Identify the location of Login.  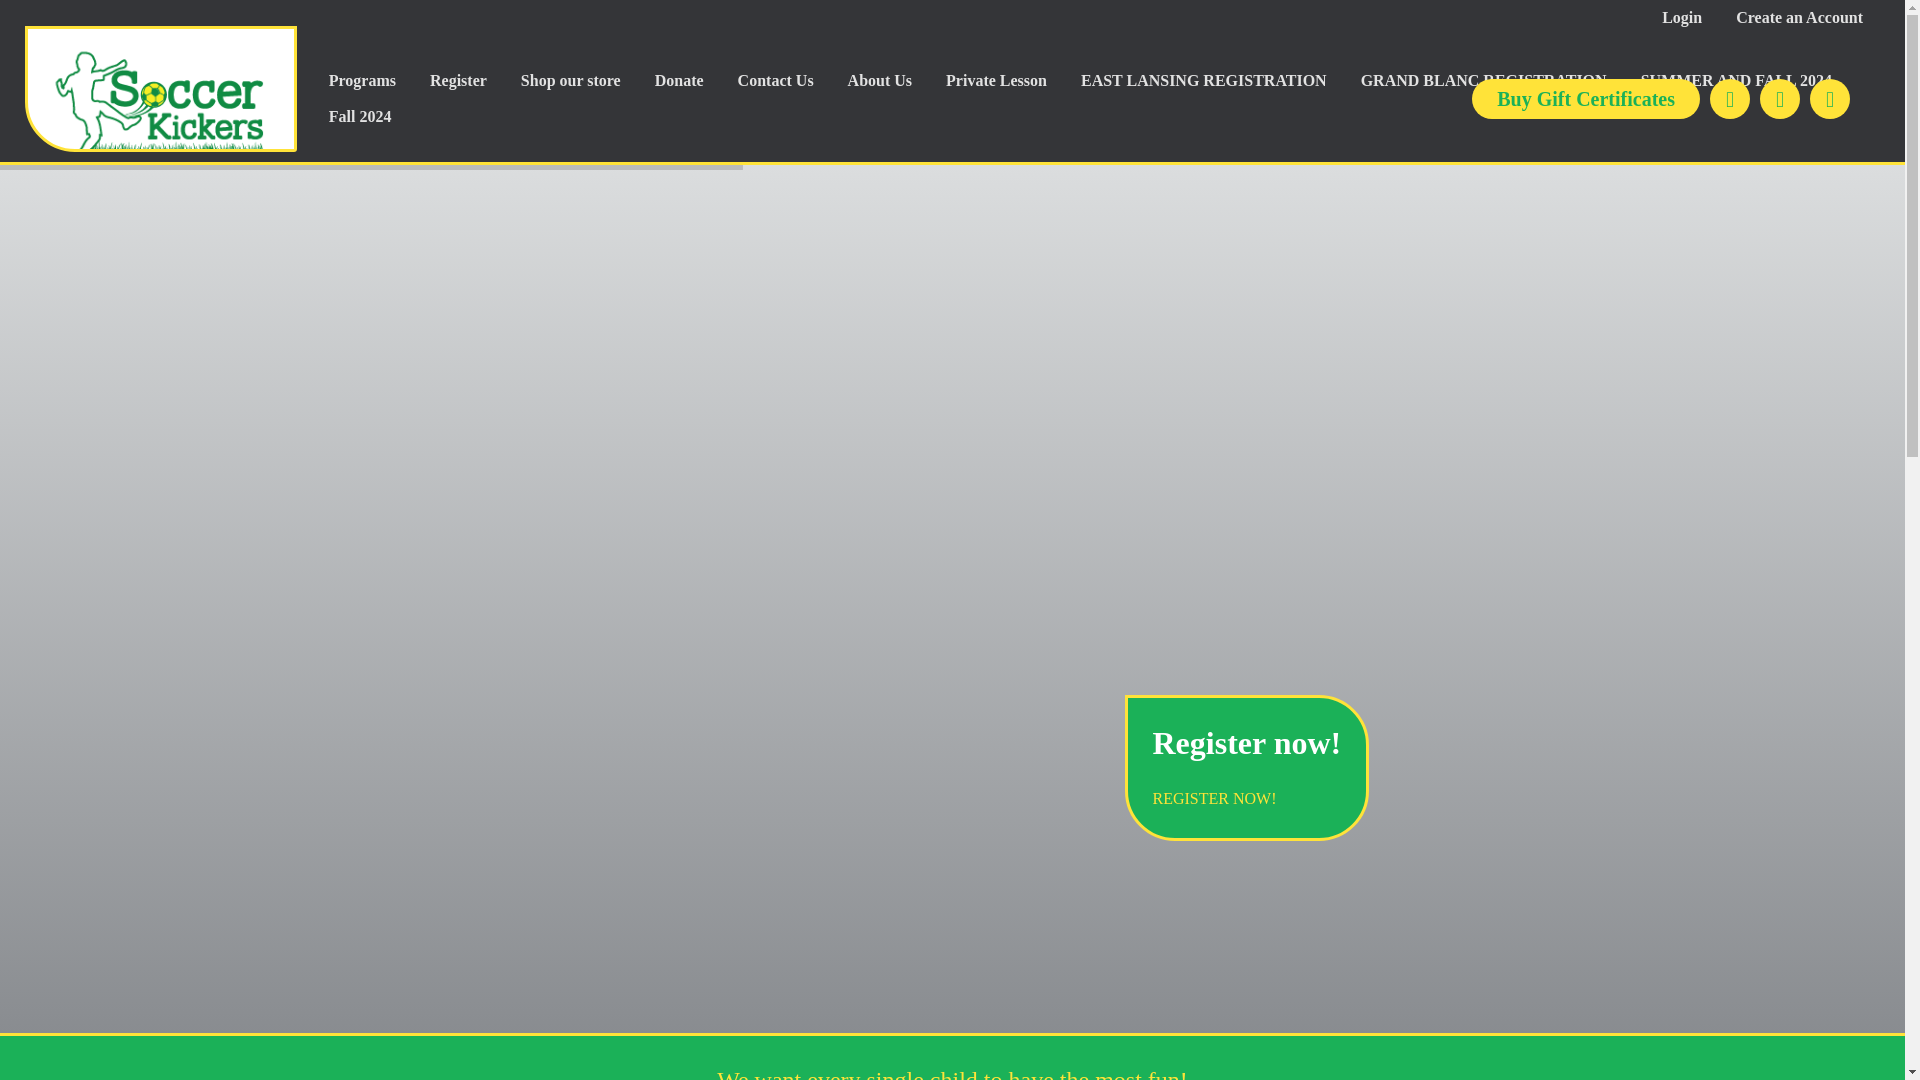
(1682, 18).